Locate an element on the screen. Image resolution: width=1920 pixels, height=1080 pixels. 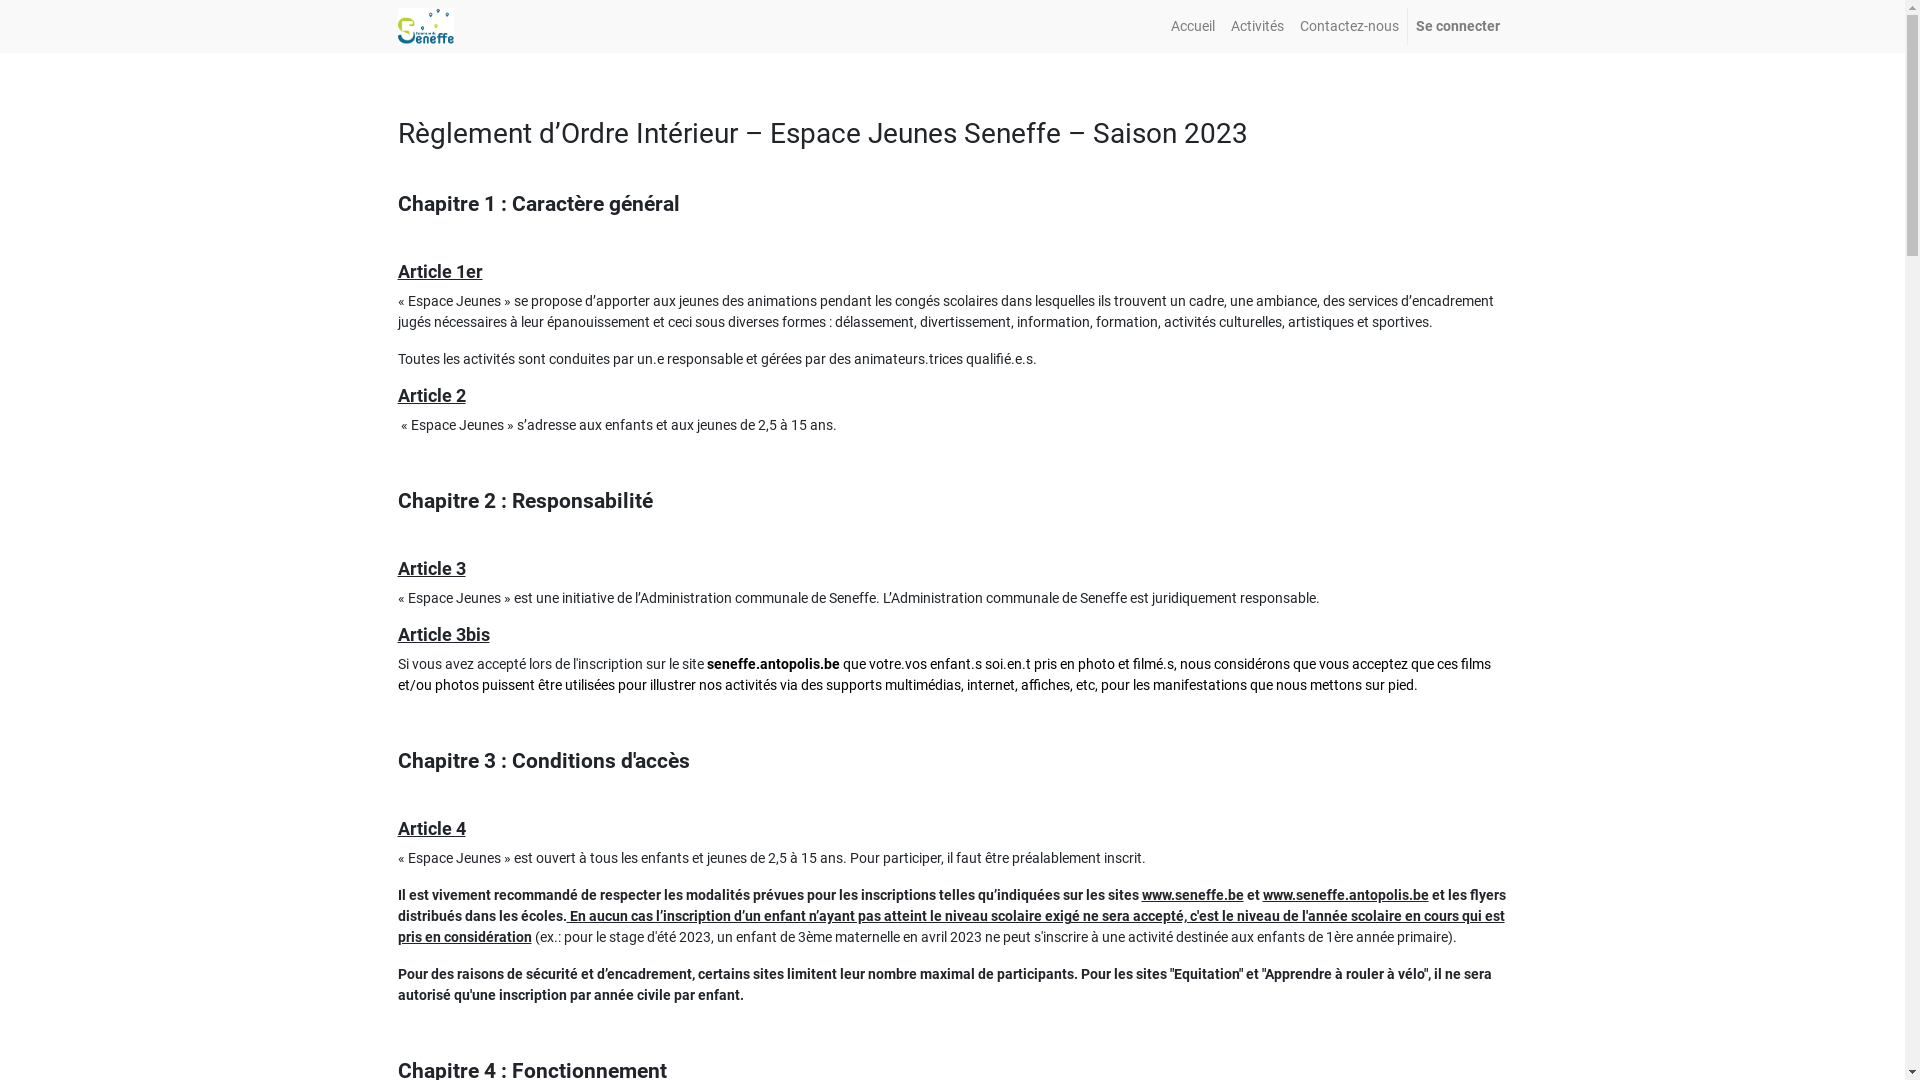
Seneffe Service Jeunesse is located at coordinates (426, 26).